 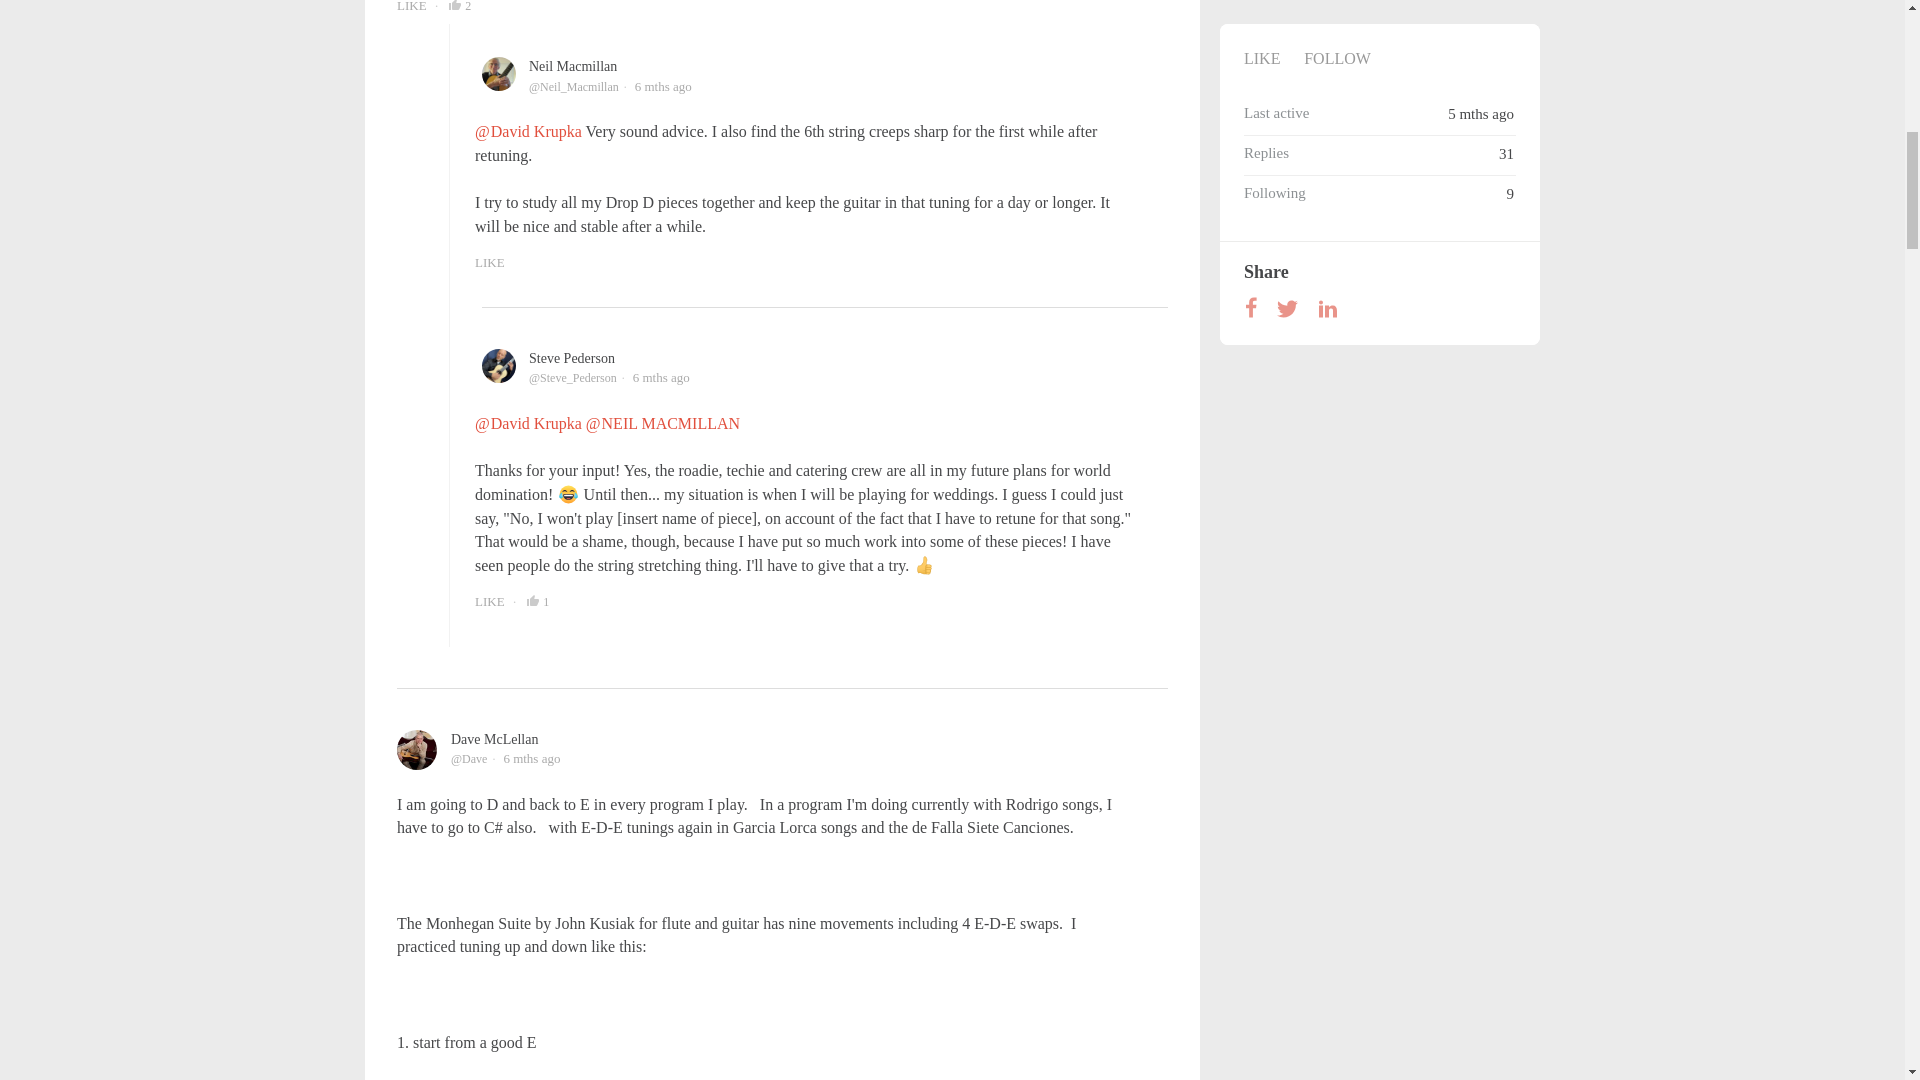 What do you see at coordinates (494, 740) in the screenshot?
I see `Dave McLellan` at bounding box center [494, 740].